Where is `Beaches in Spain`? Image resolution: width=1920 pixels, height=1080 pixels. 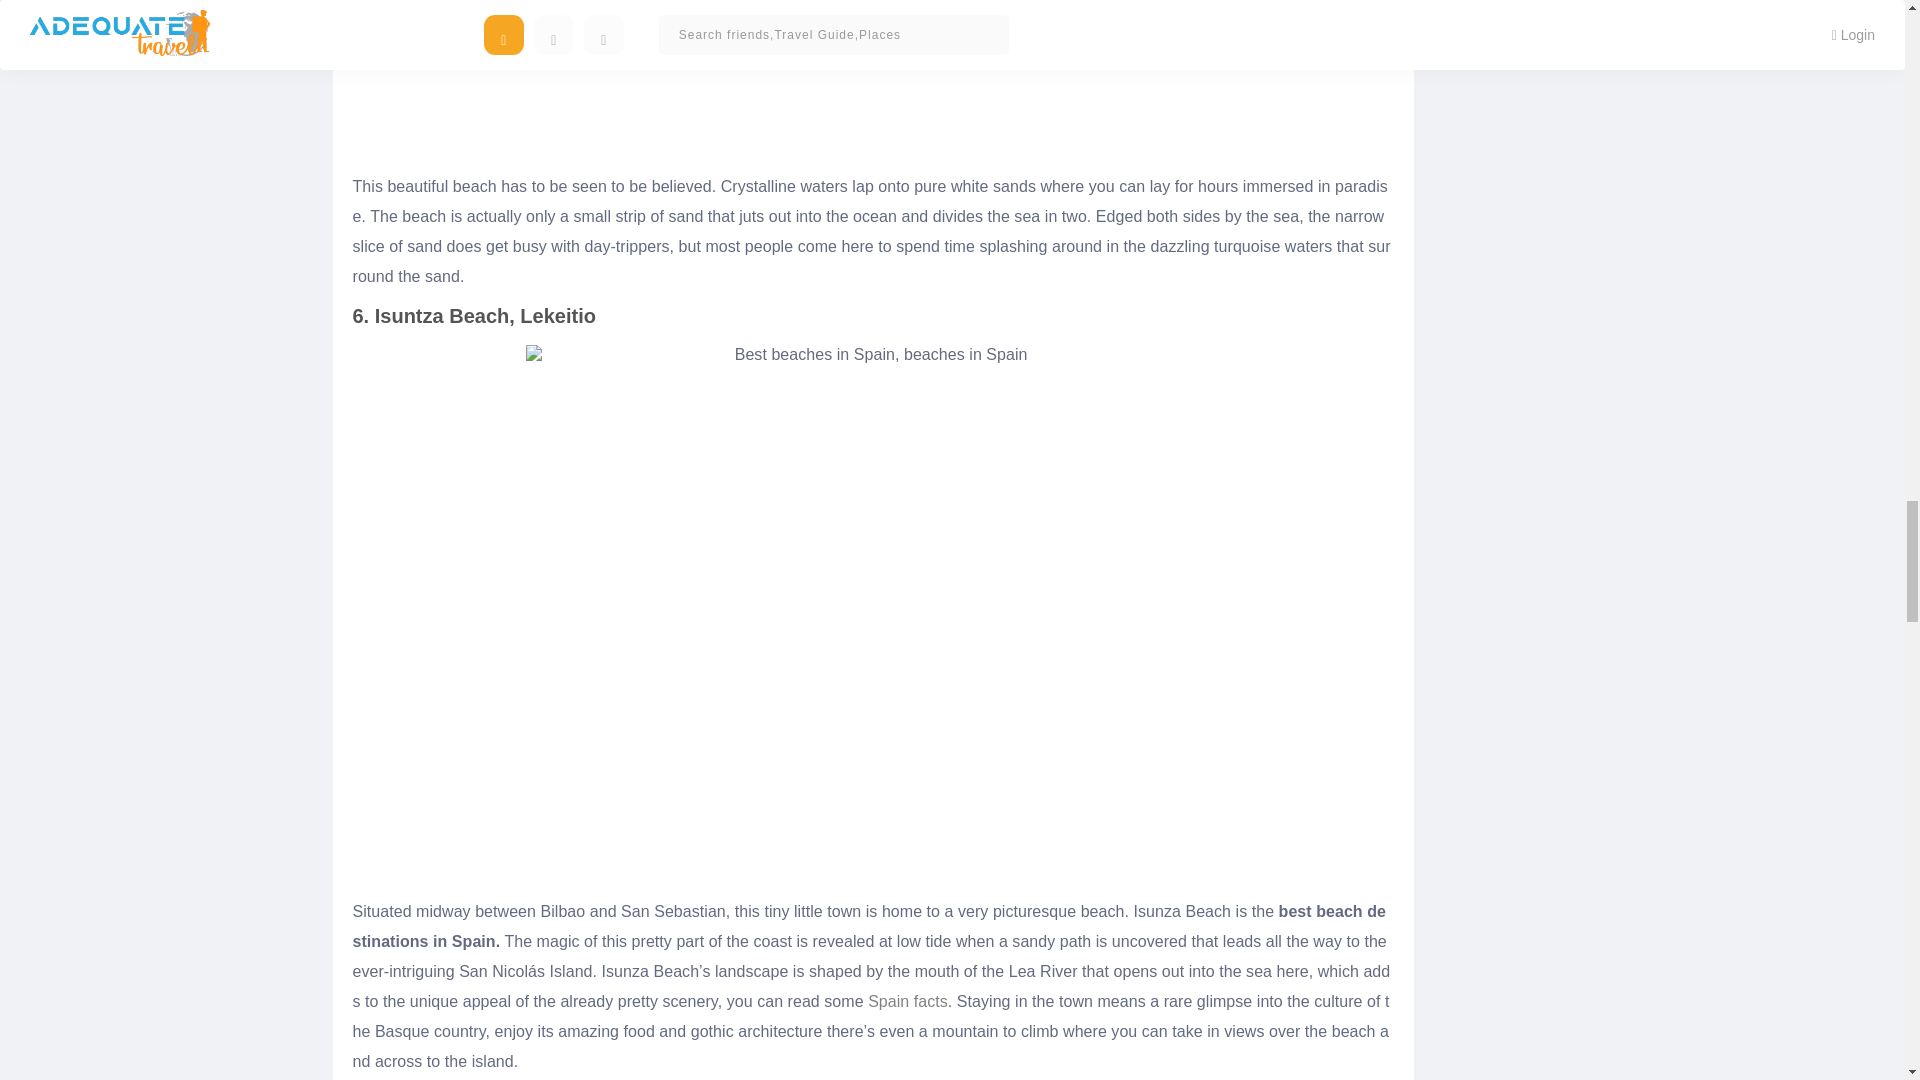
Beaches in Spain is located at coordinates (873, 81).